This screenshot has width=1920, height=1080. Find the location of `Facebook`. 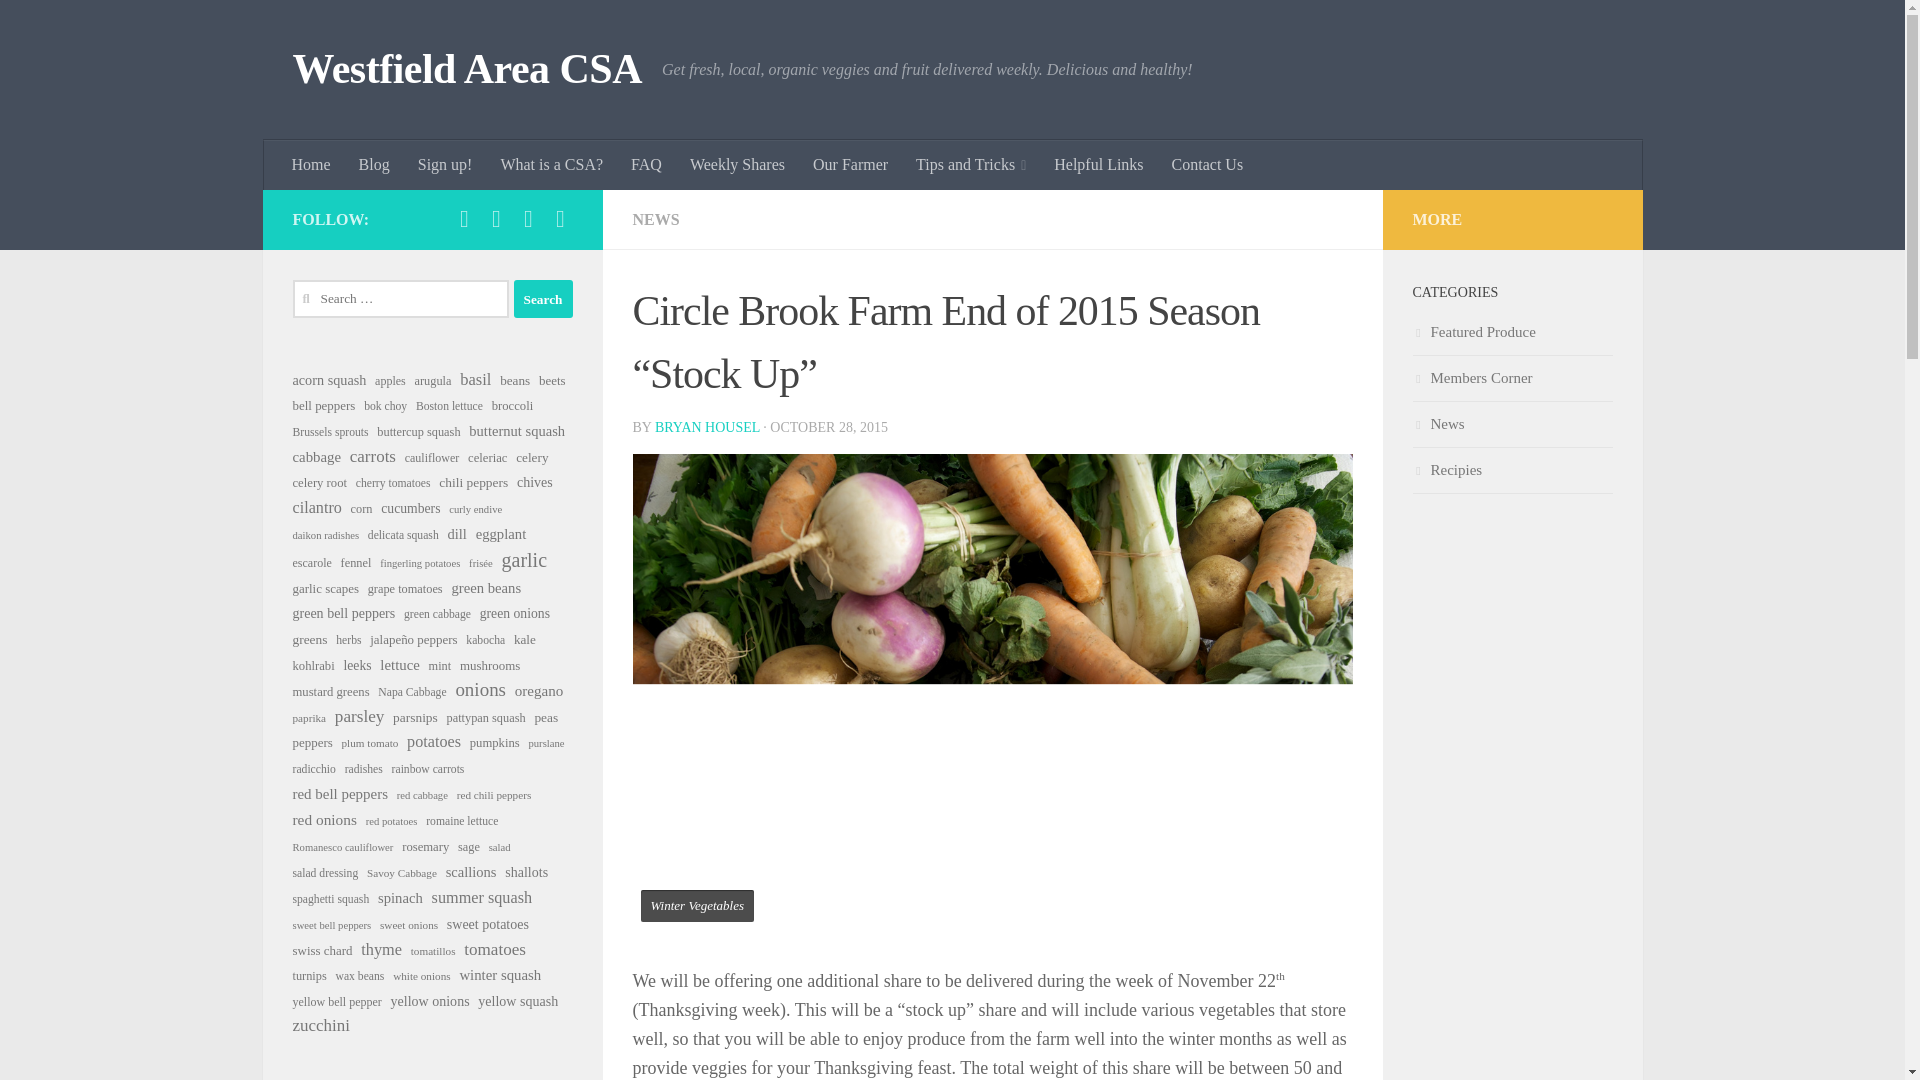

Facebook is located at coordinates (464, 219).